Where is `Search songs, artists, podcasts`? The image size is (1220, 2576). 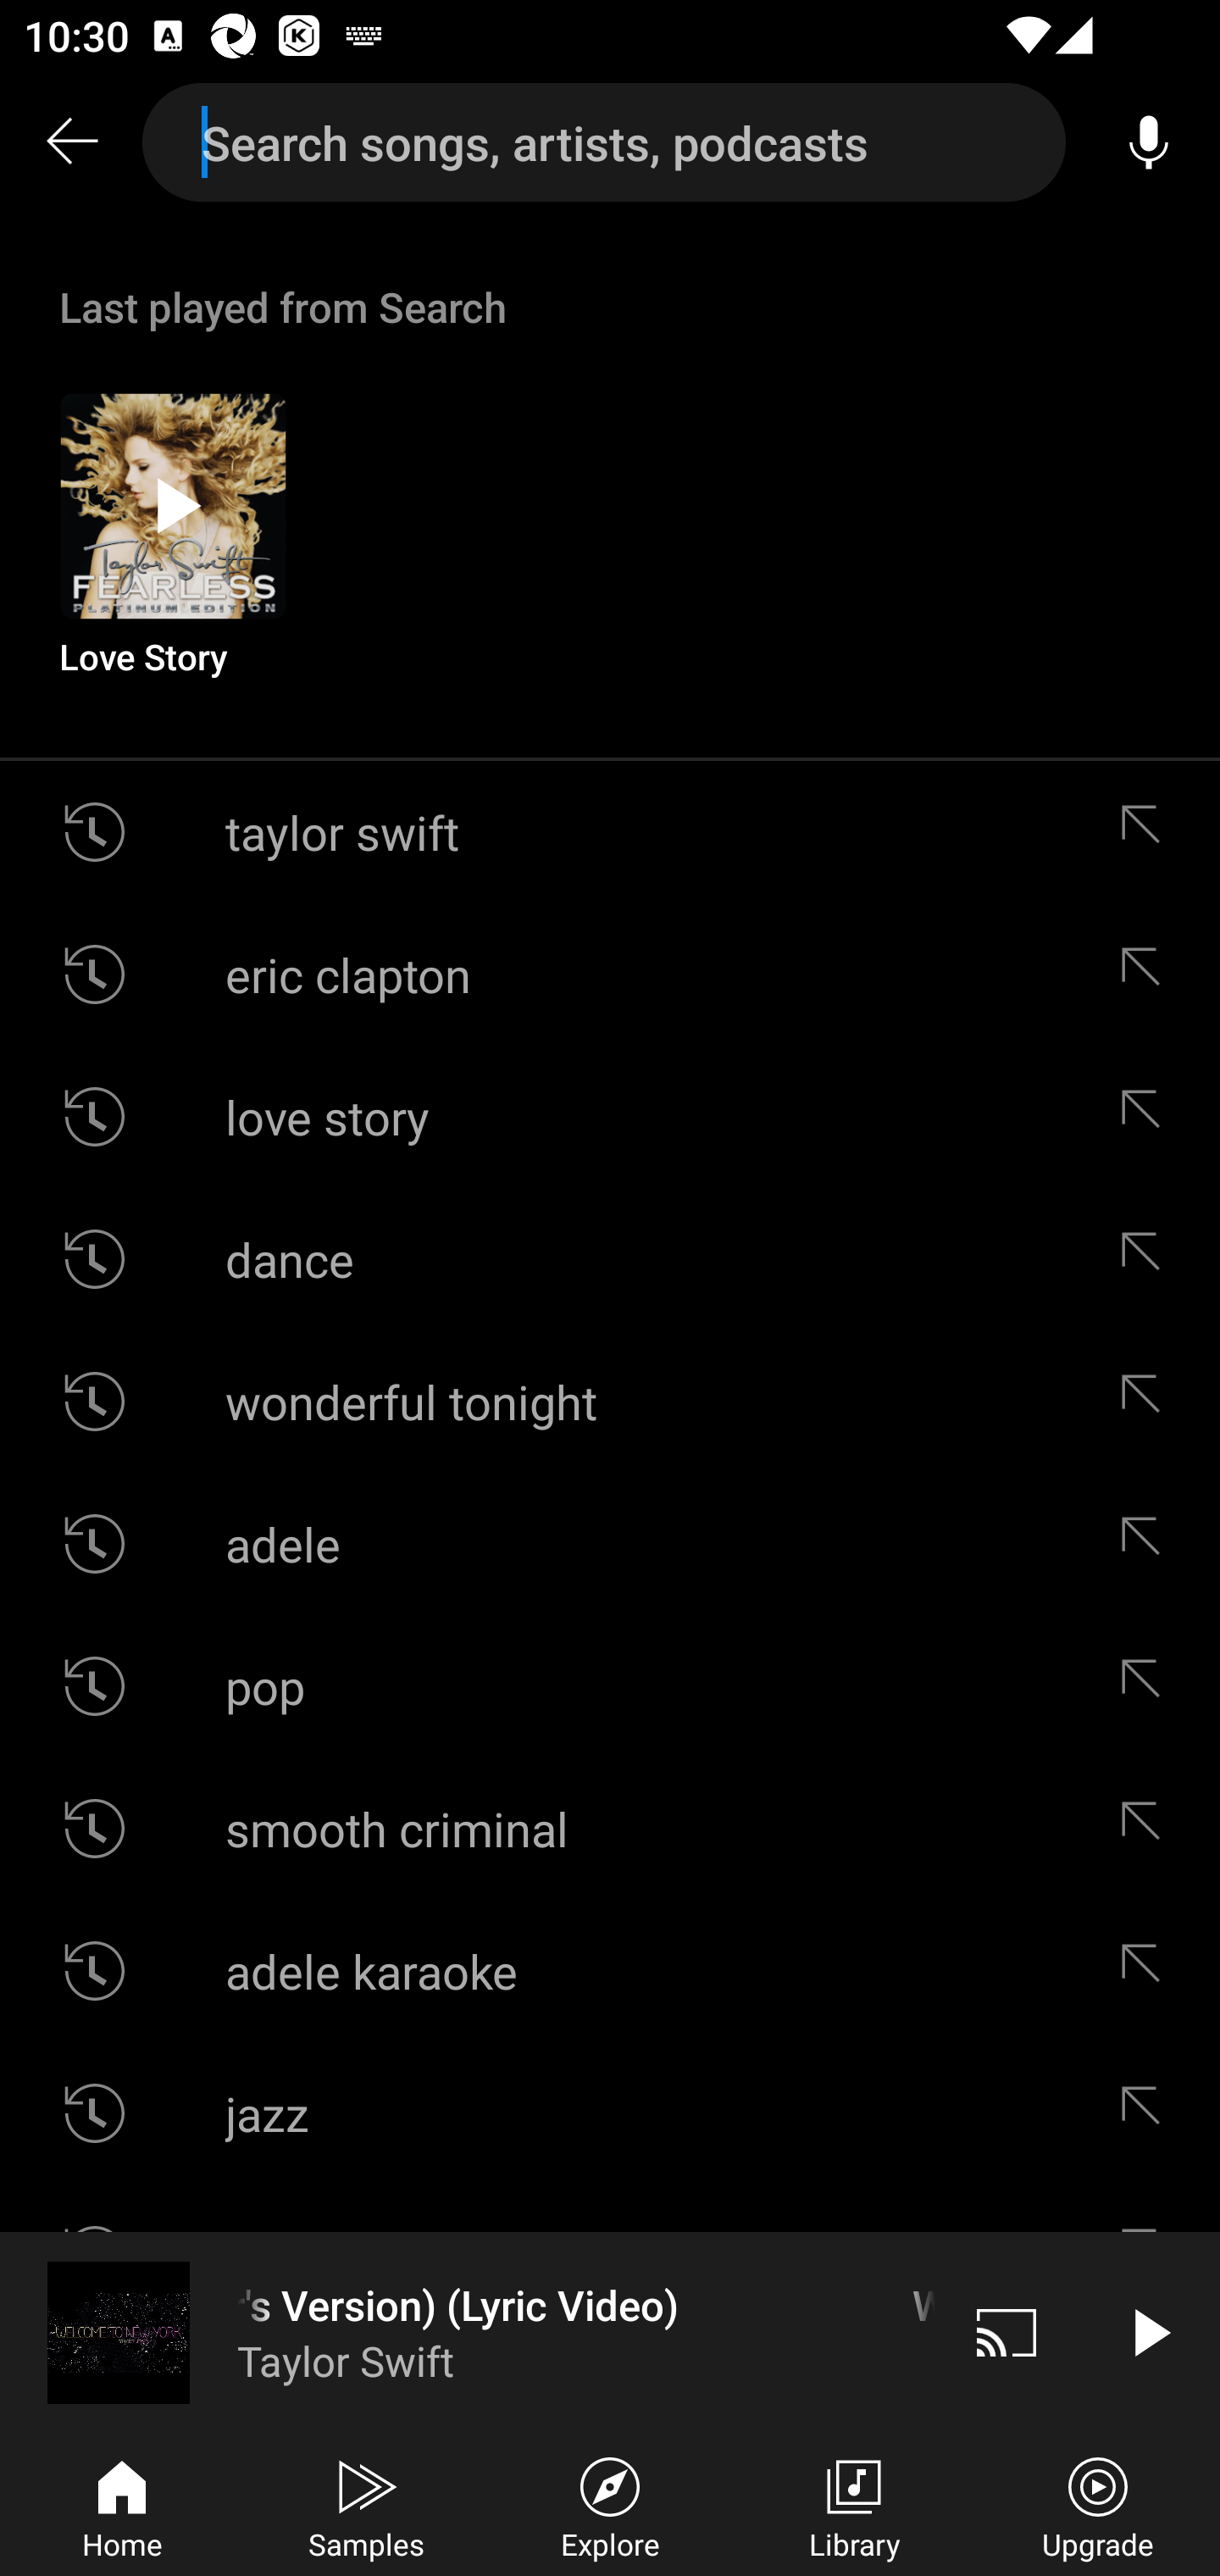
Search songs, artists, podcasts is located at coordinates (604, 142).